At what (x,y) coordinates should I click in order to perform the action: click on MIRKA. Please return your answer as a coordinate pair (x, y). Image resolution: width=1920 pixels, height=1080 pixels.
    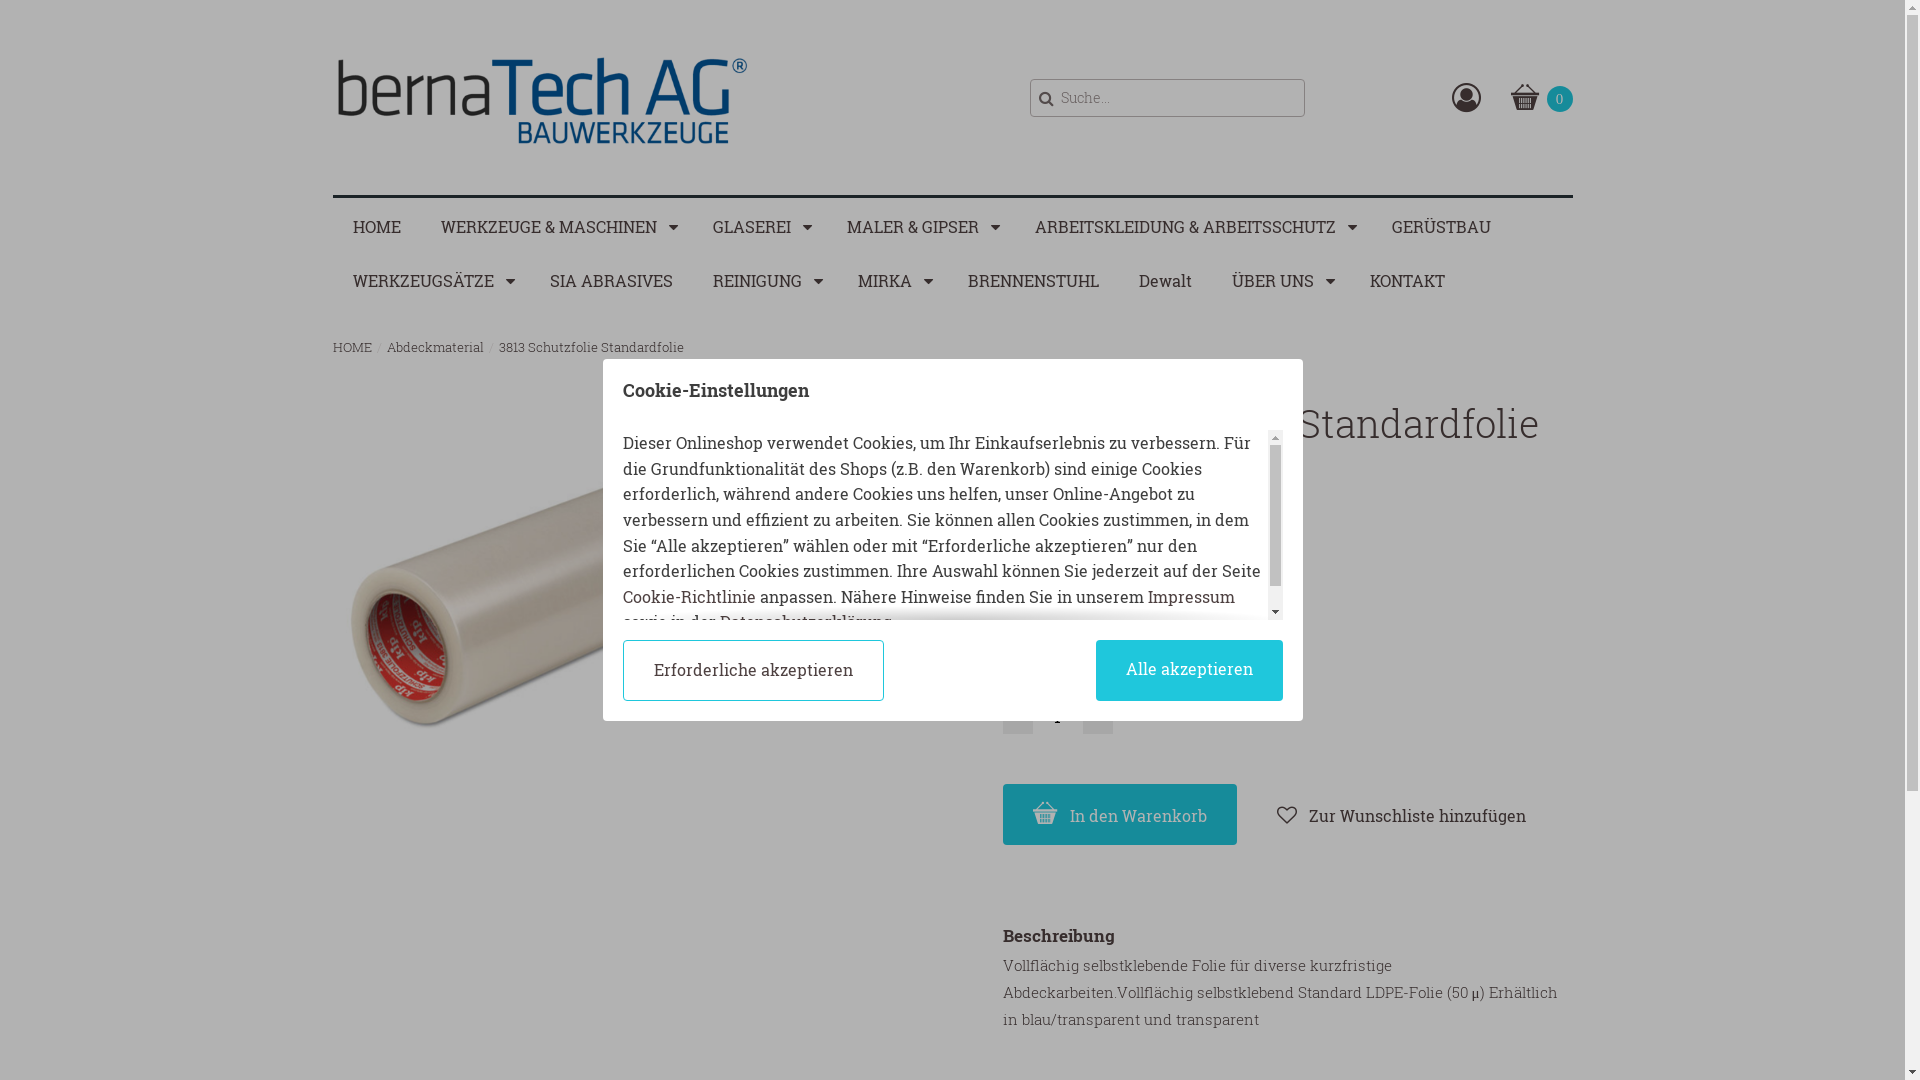
    Looking at the image, I should click on (893, 280).